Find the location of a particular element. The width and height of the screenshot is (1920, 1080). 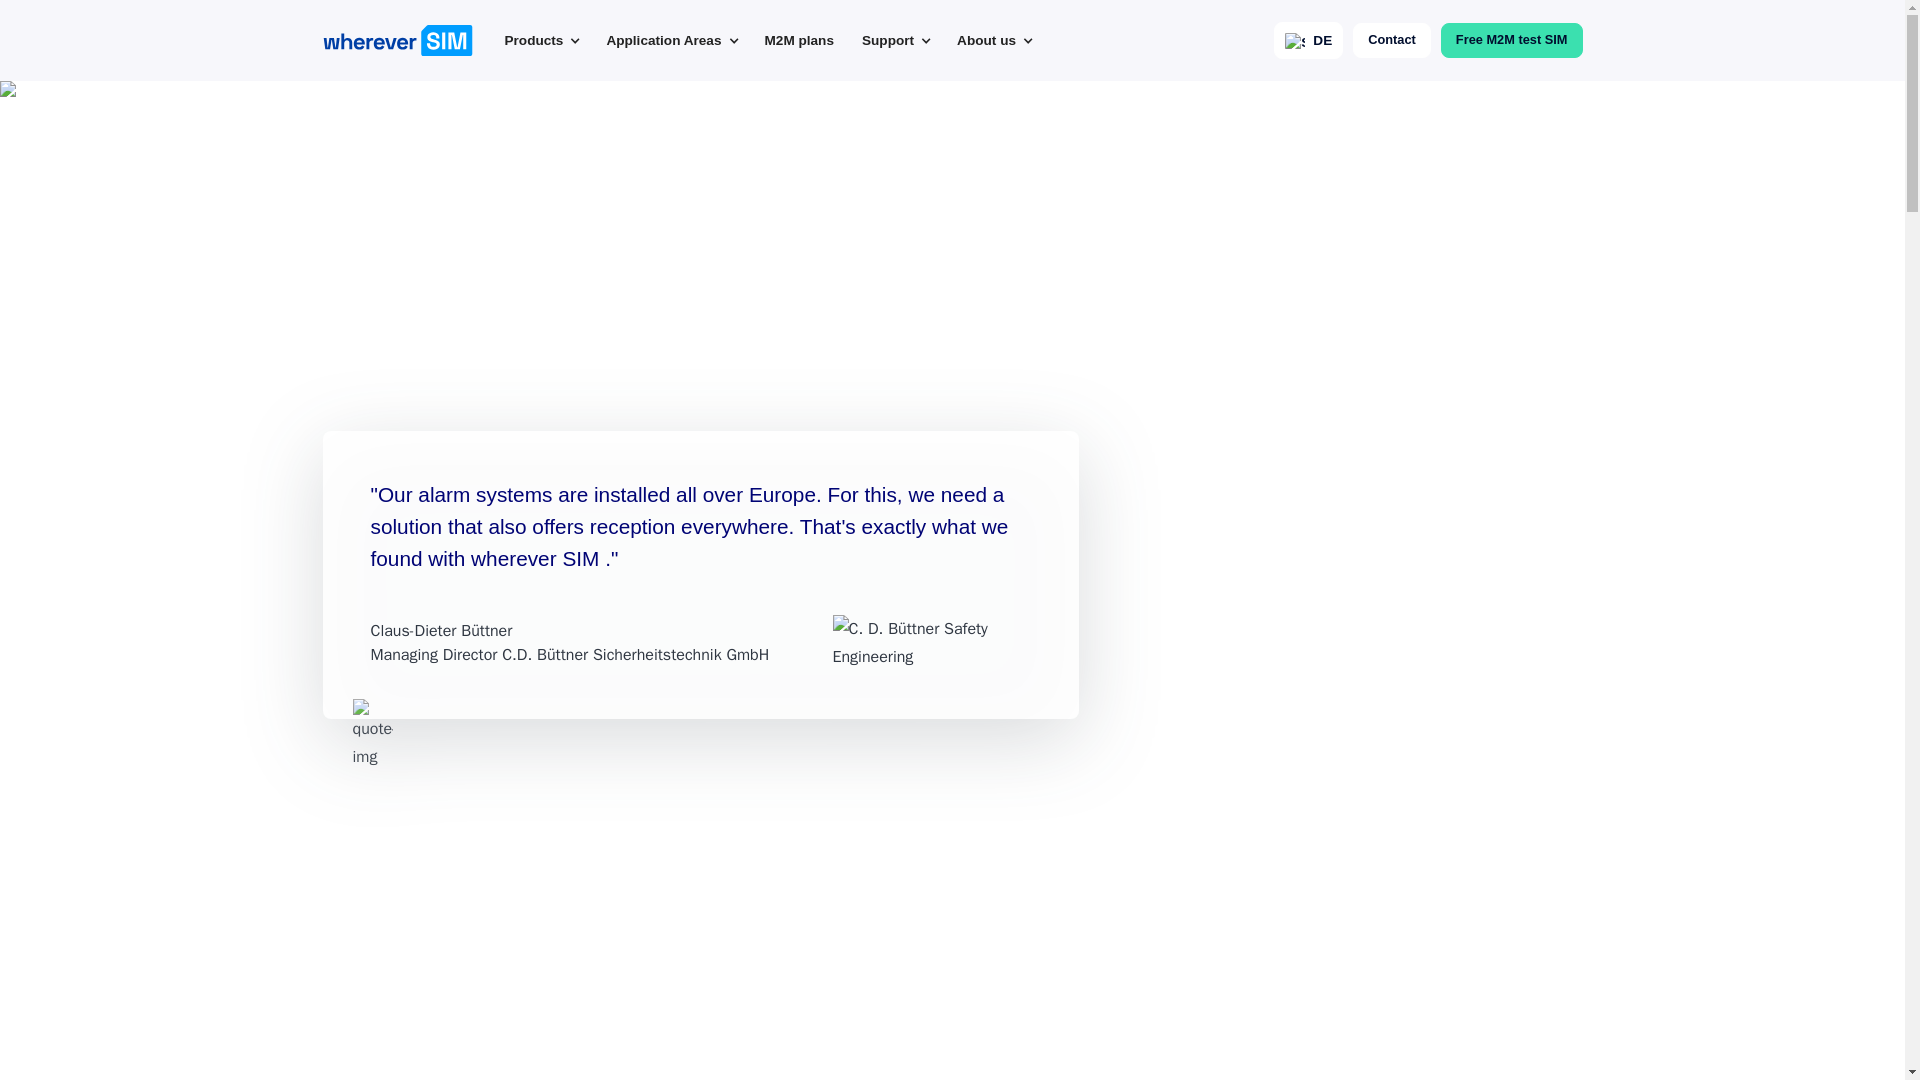

M2M plans is located at coordinates (801, 40).